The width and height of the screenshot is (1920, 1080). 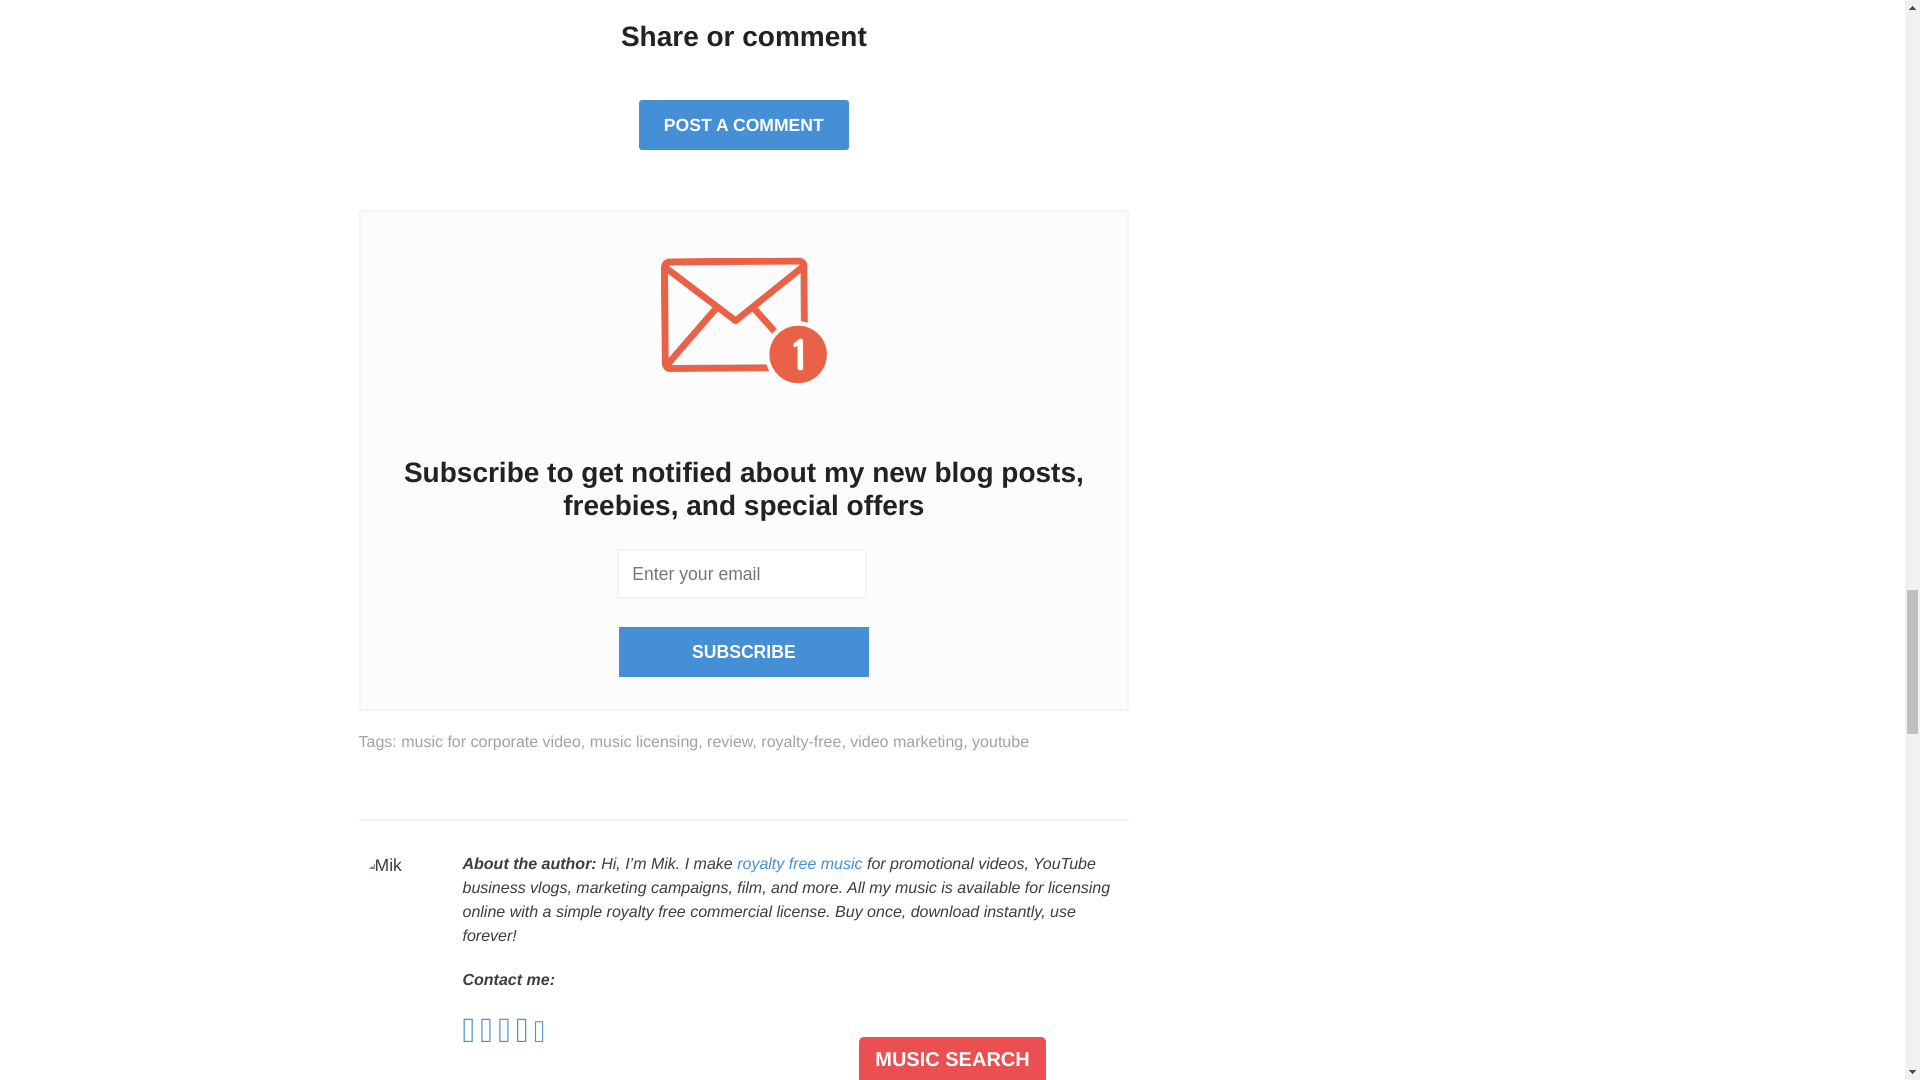 What do you see at coordinates (744, 125) in the screenshot?
I see `POST A COMMENT` at bounding box center [744, 125].